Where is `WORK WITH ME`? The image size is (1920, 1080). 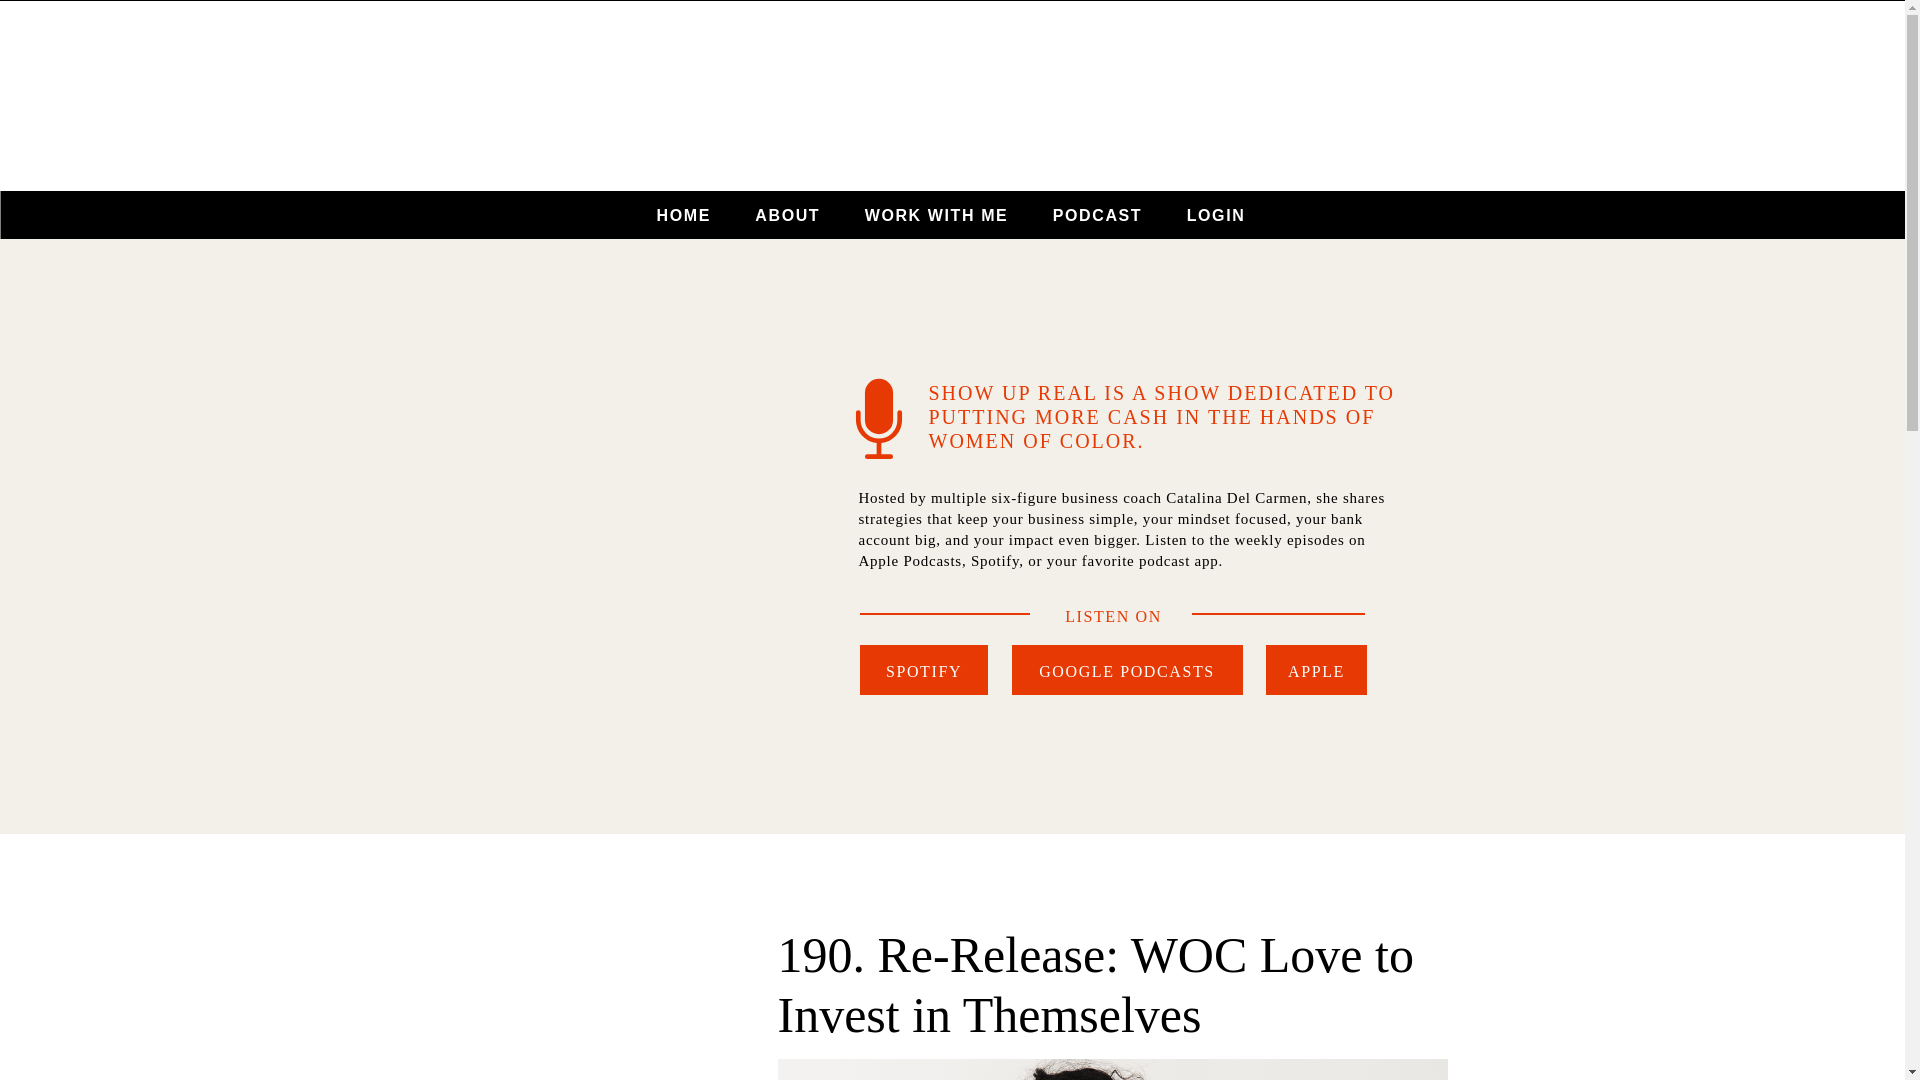 WORK WITH ME is located at coordinates (936, 215).